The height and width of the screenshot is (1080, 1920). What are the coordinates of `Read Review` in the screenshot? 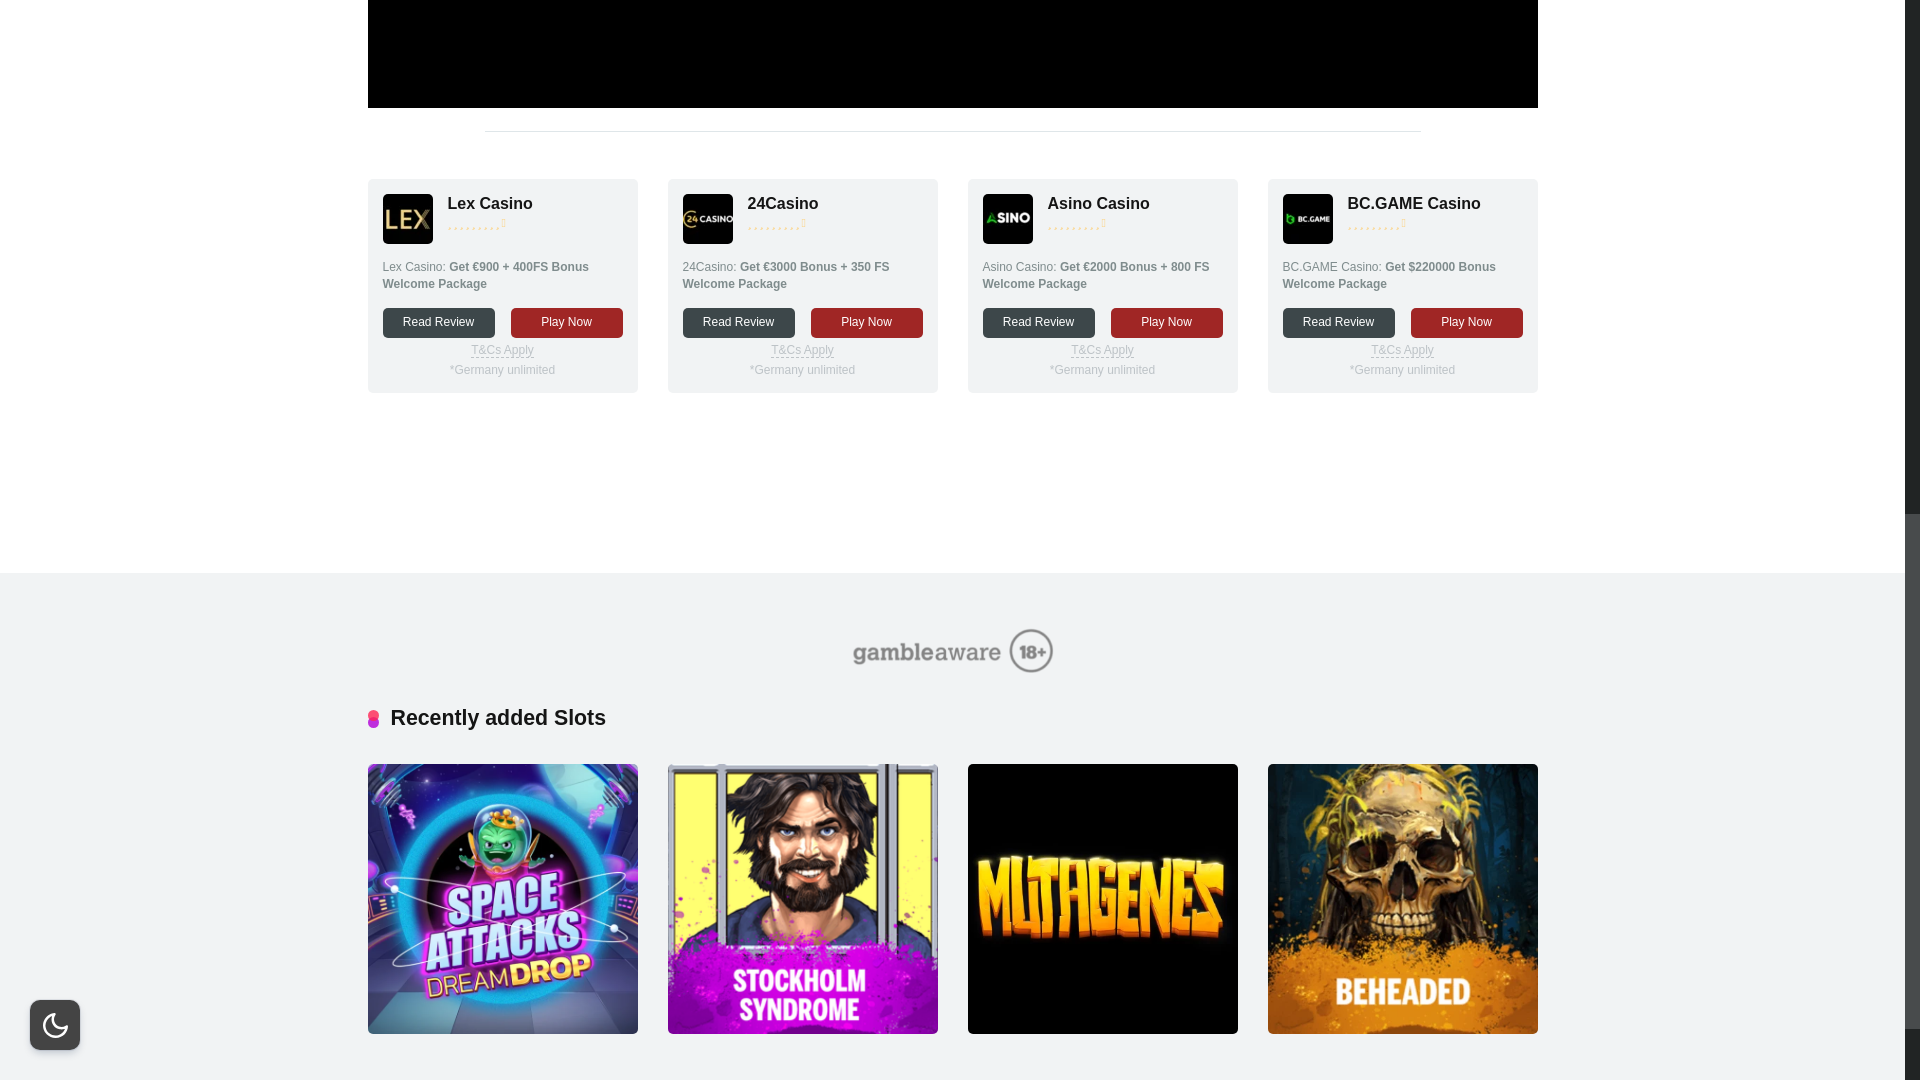 It's located at (438, 322).